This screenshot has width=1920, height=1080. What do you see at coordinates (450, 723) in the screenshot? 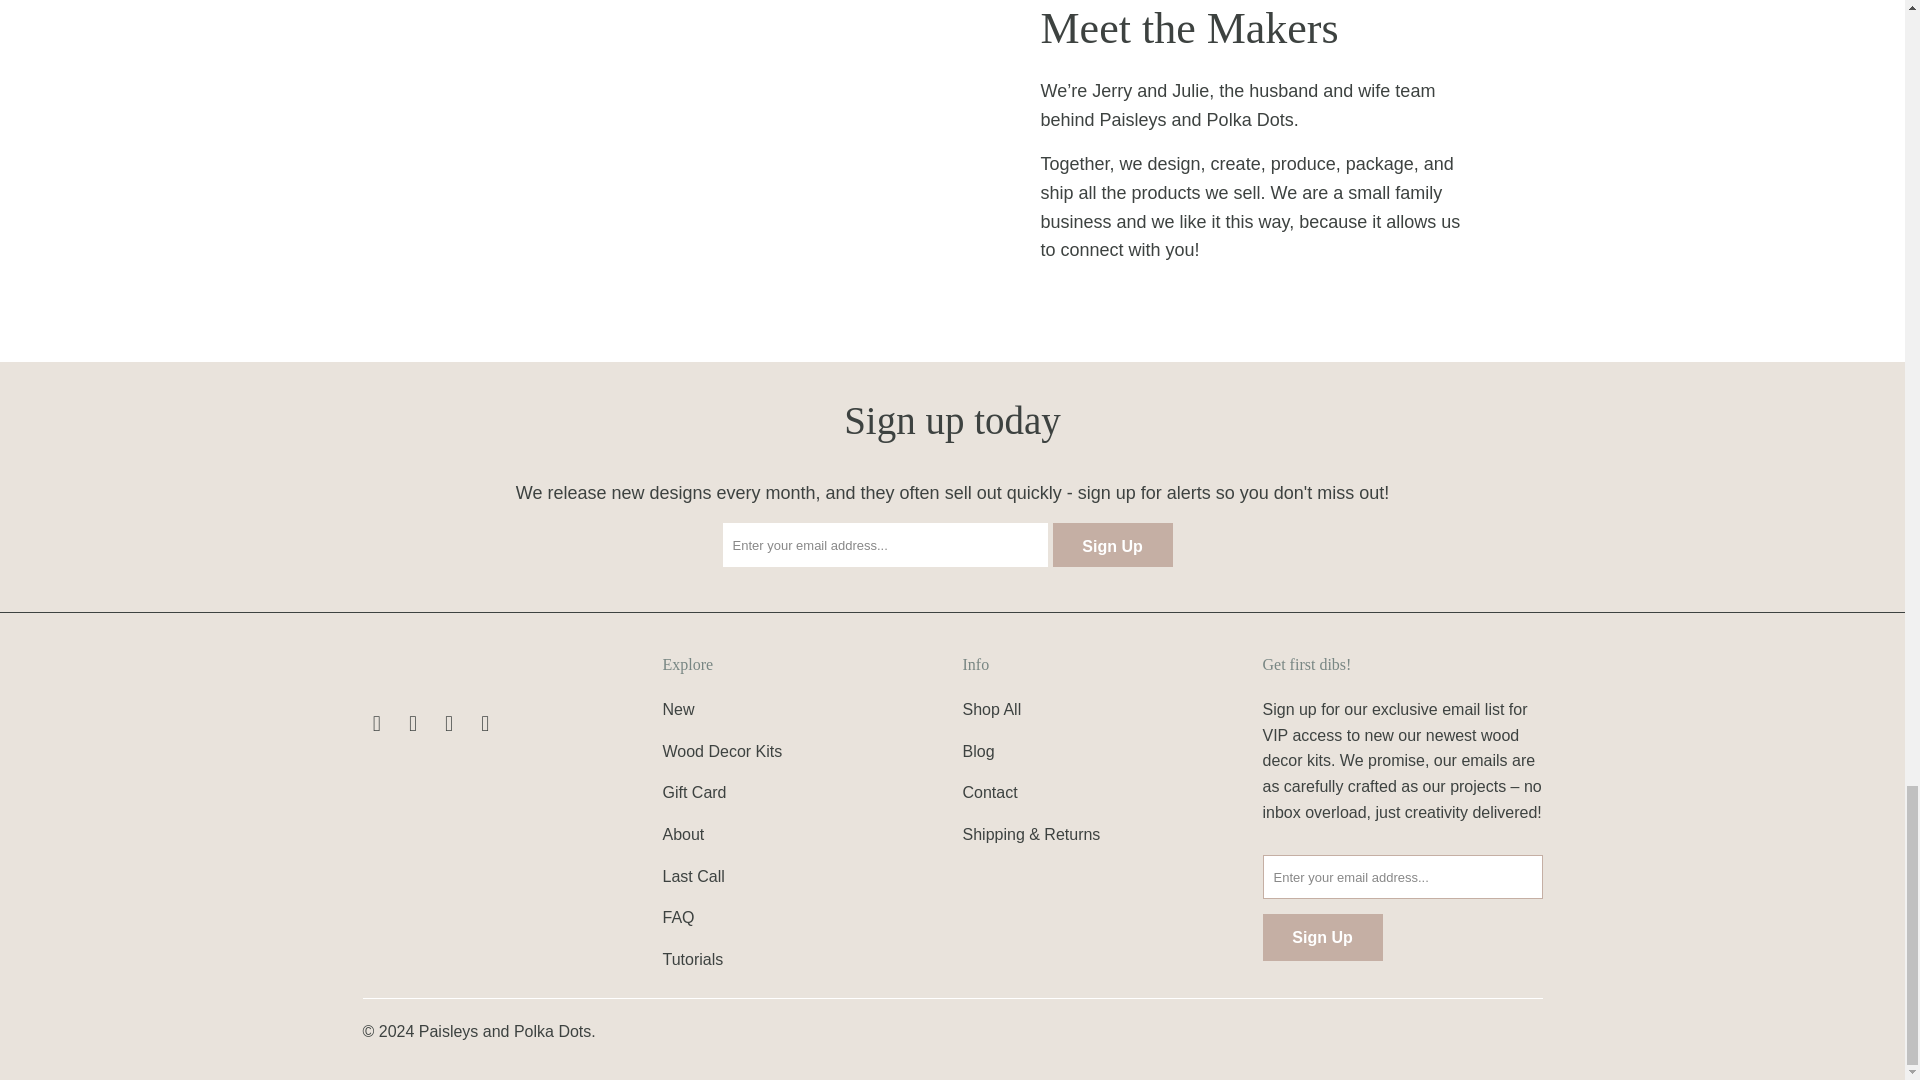
I see `Paisleys and Polka Dots on Pinterest` at bounding box center [450, 723].